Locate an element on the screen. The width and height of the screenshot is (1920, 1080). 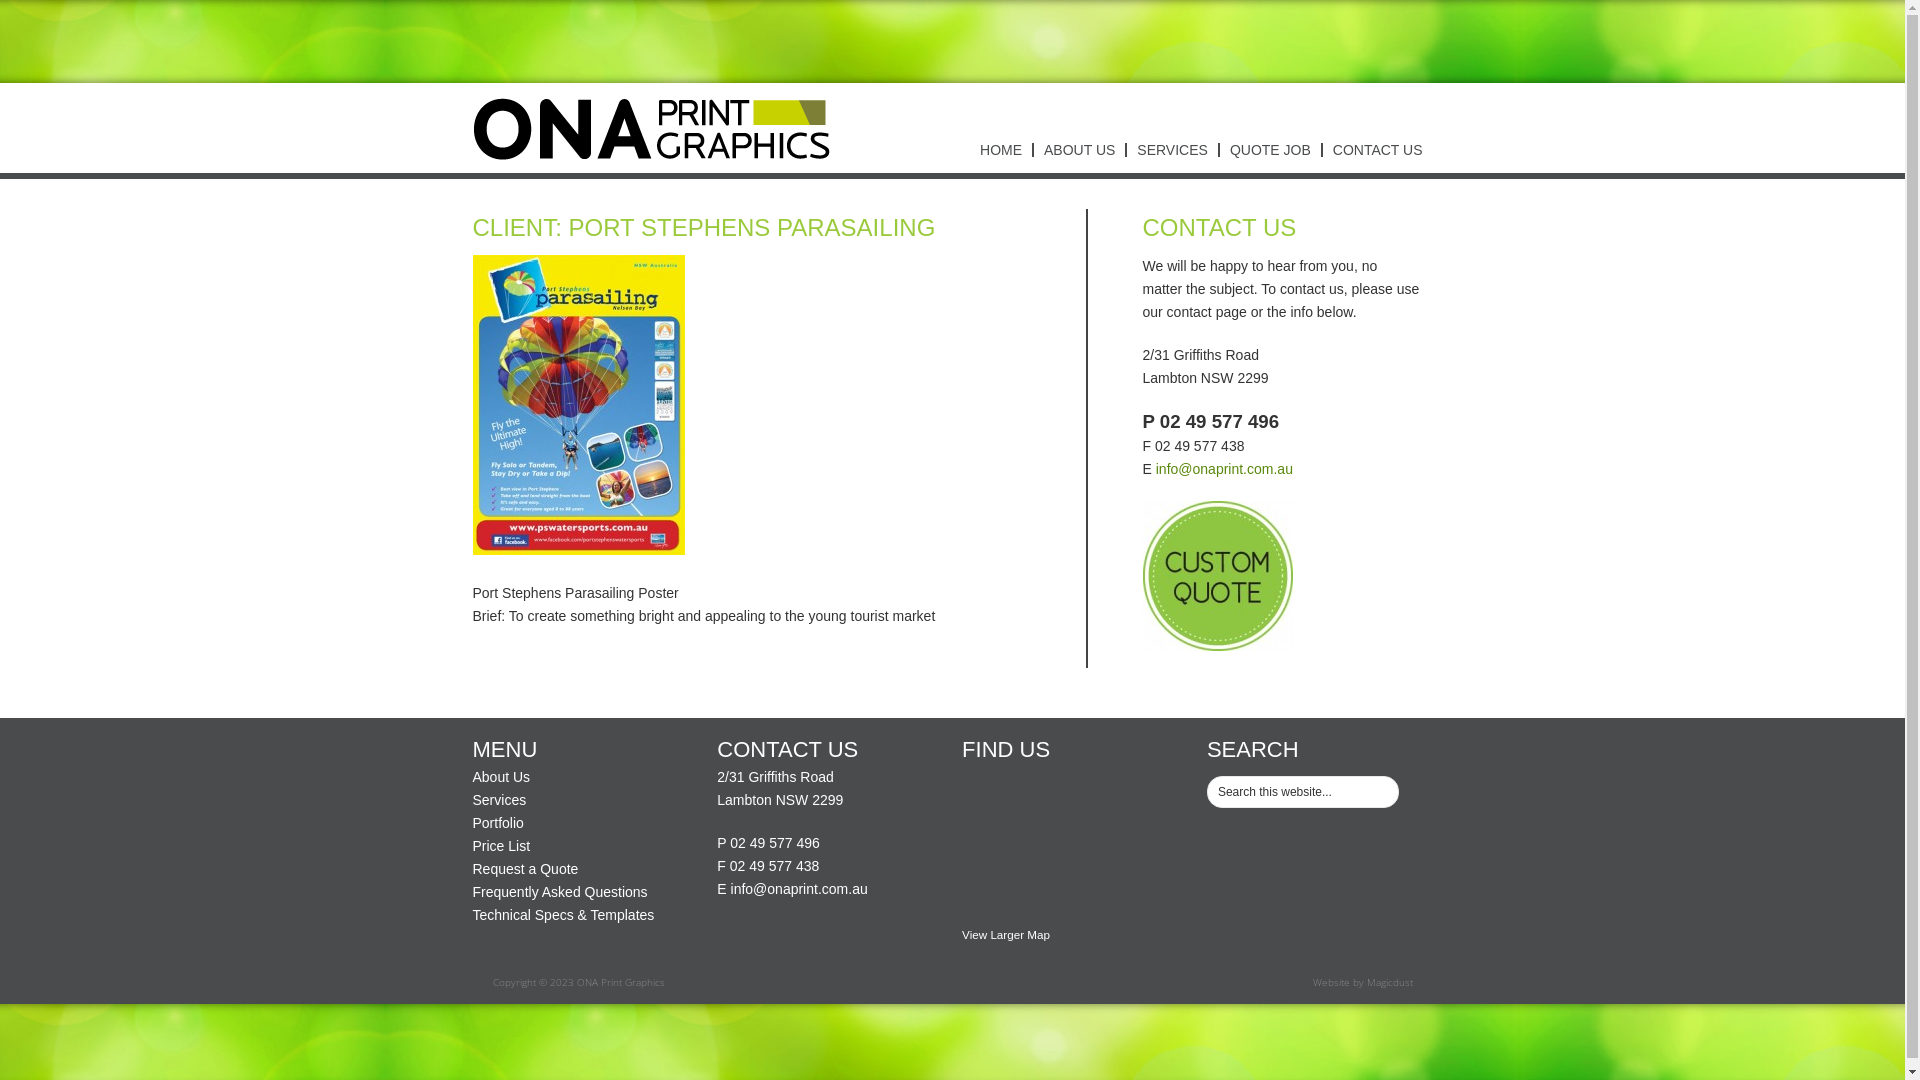
View Larger Map is located at coordinates (1006, 934).